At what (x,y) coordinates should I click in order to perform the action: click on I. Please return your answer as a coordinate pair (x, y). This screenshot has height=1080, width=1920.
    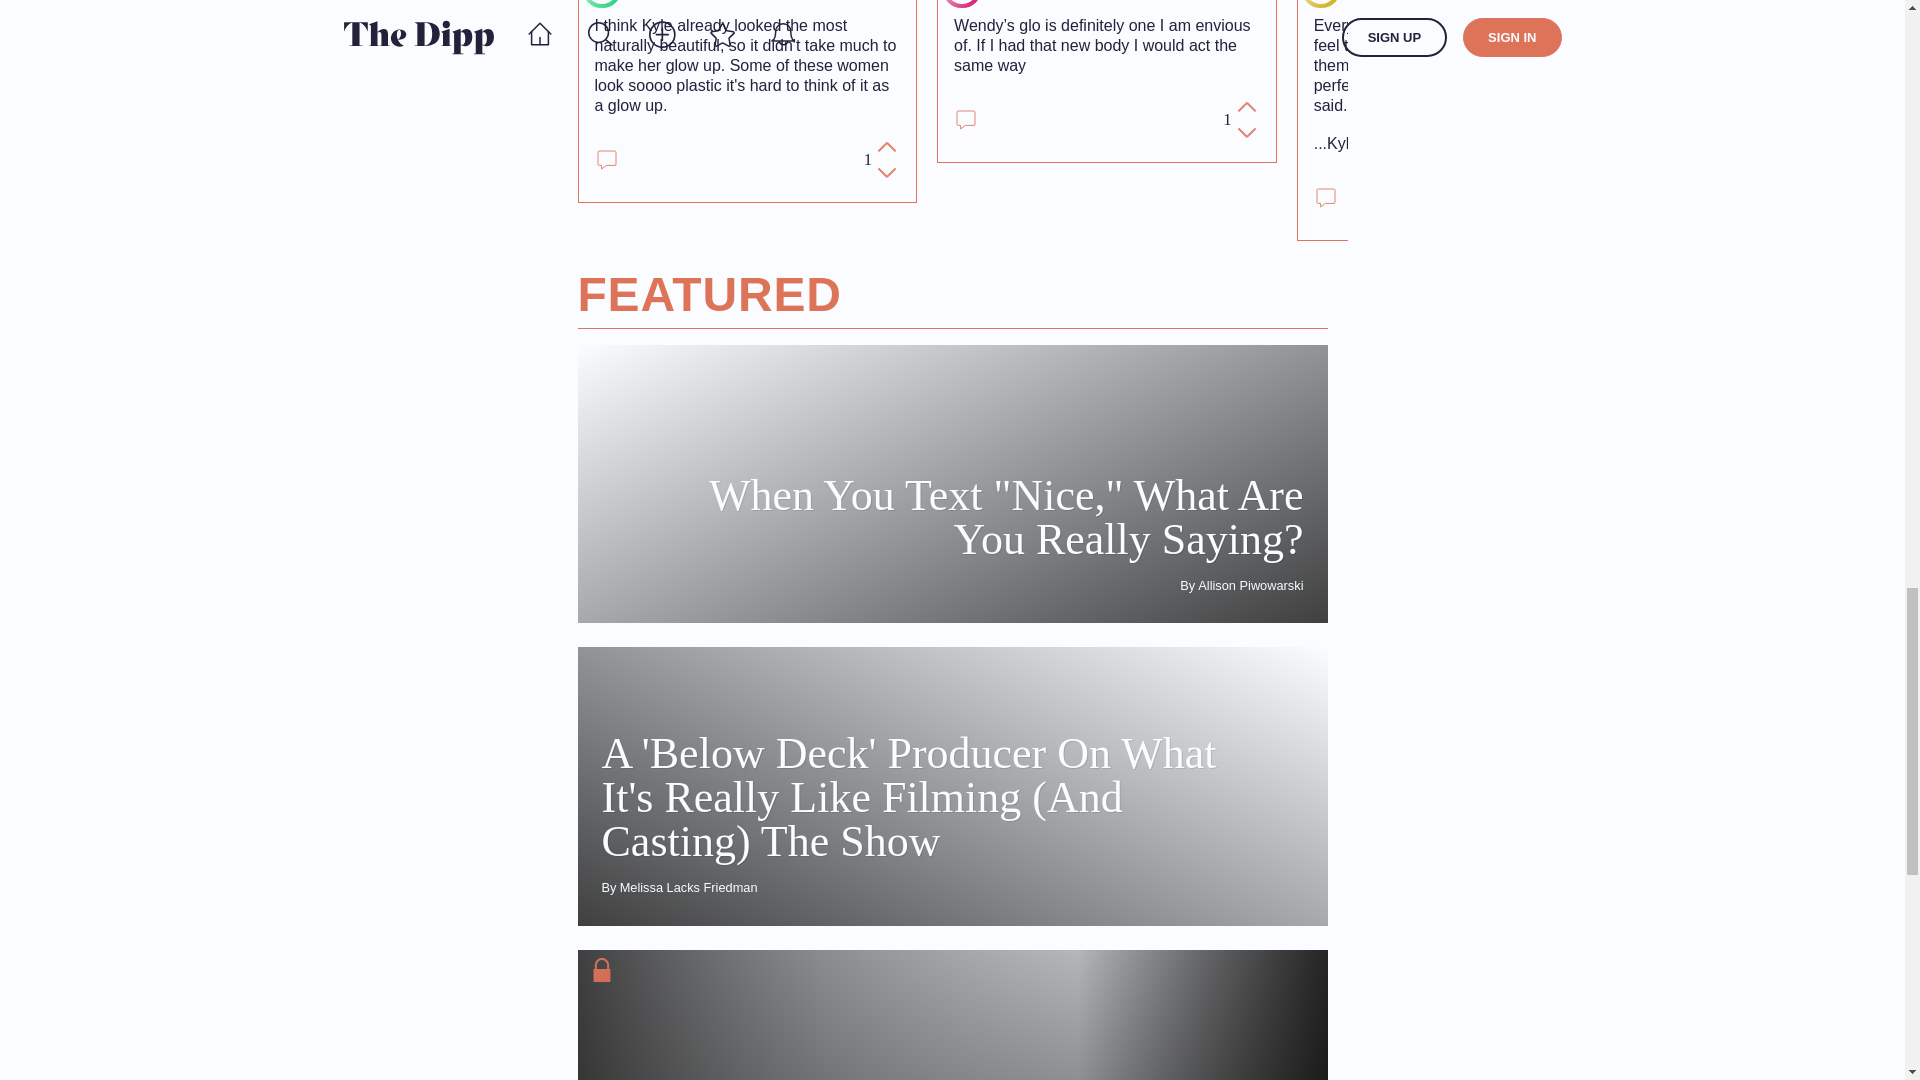
    Looking at the image, I should click on (602, 3).